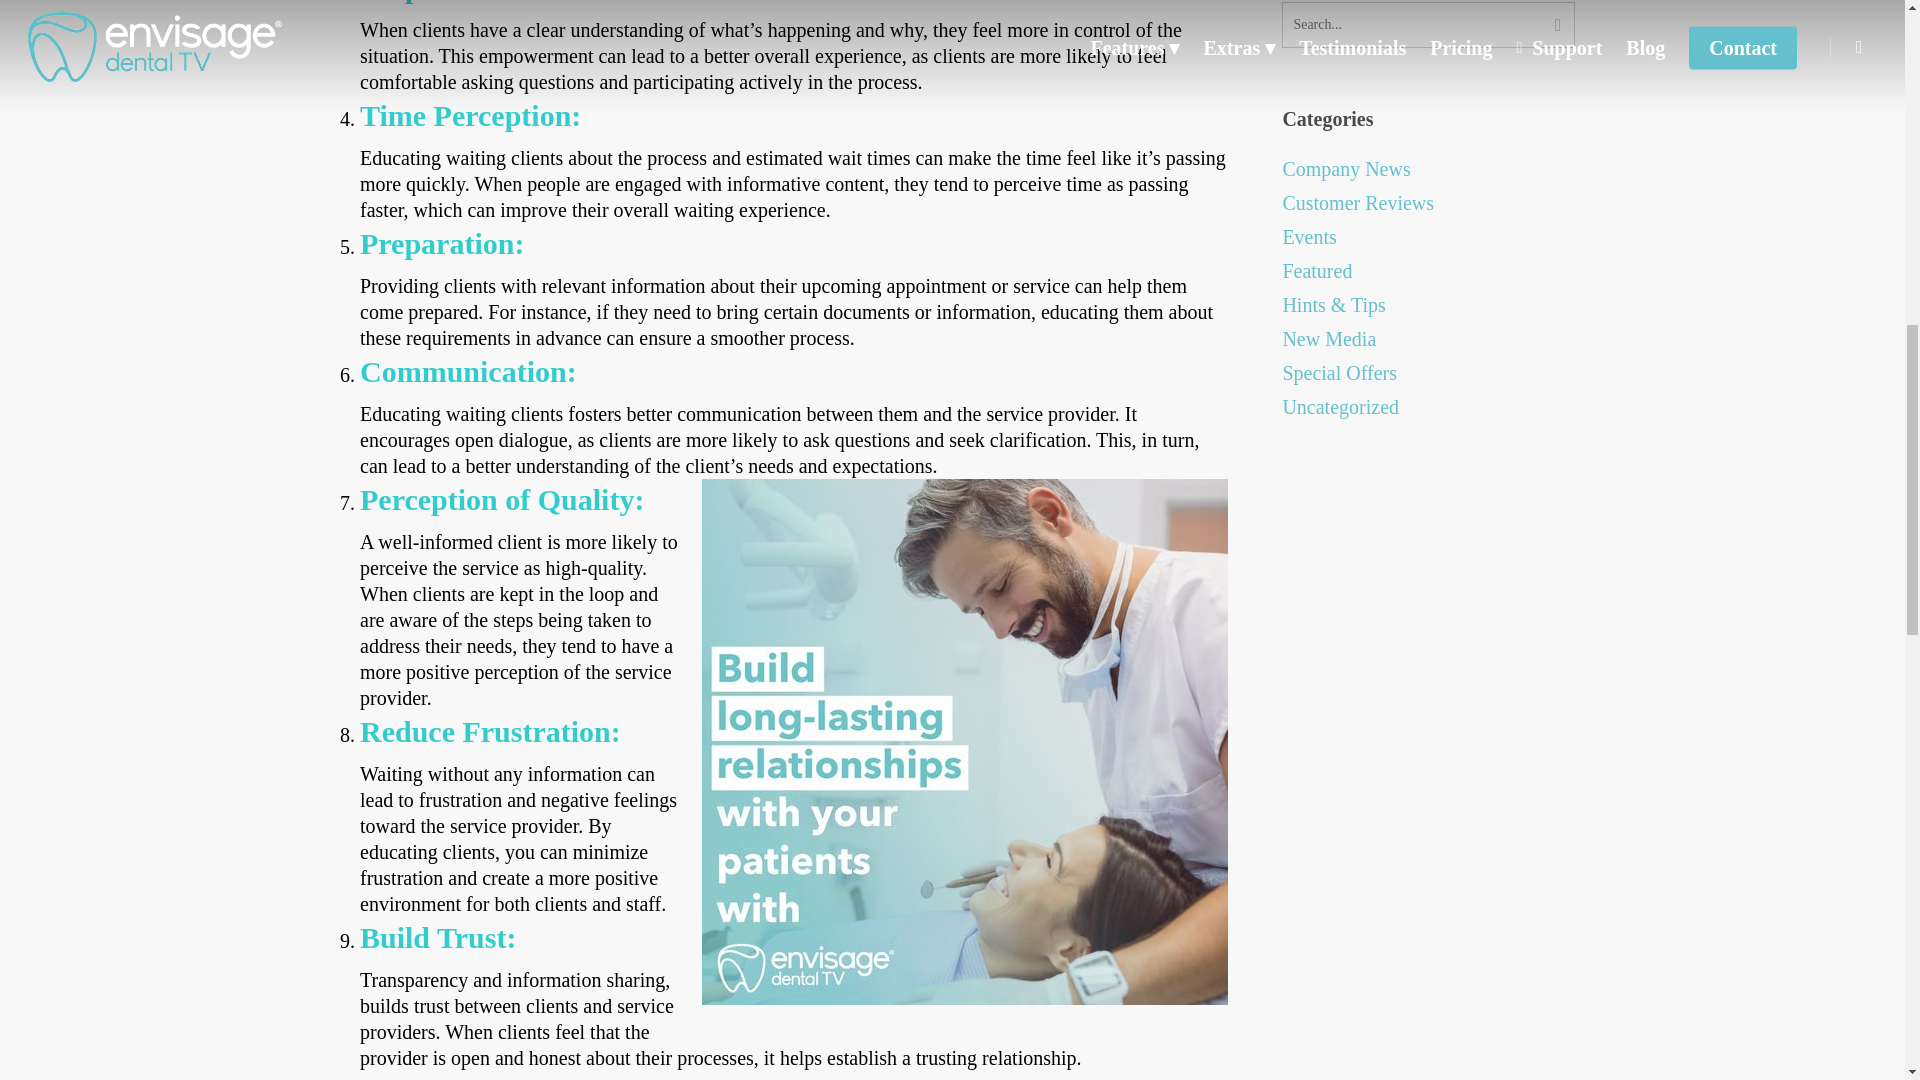 The image size is (1920, 1080). I want to click on Featured, so click(1428, 271).